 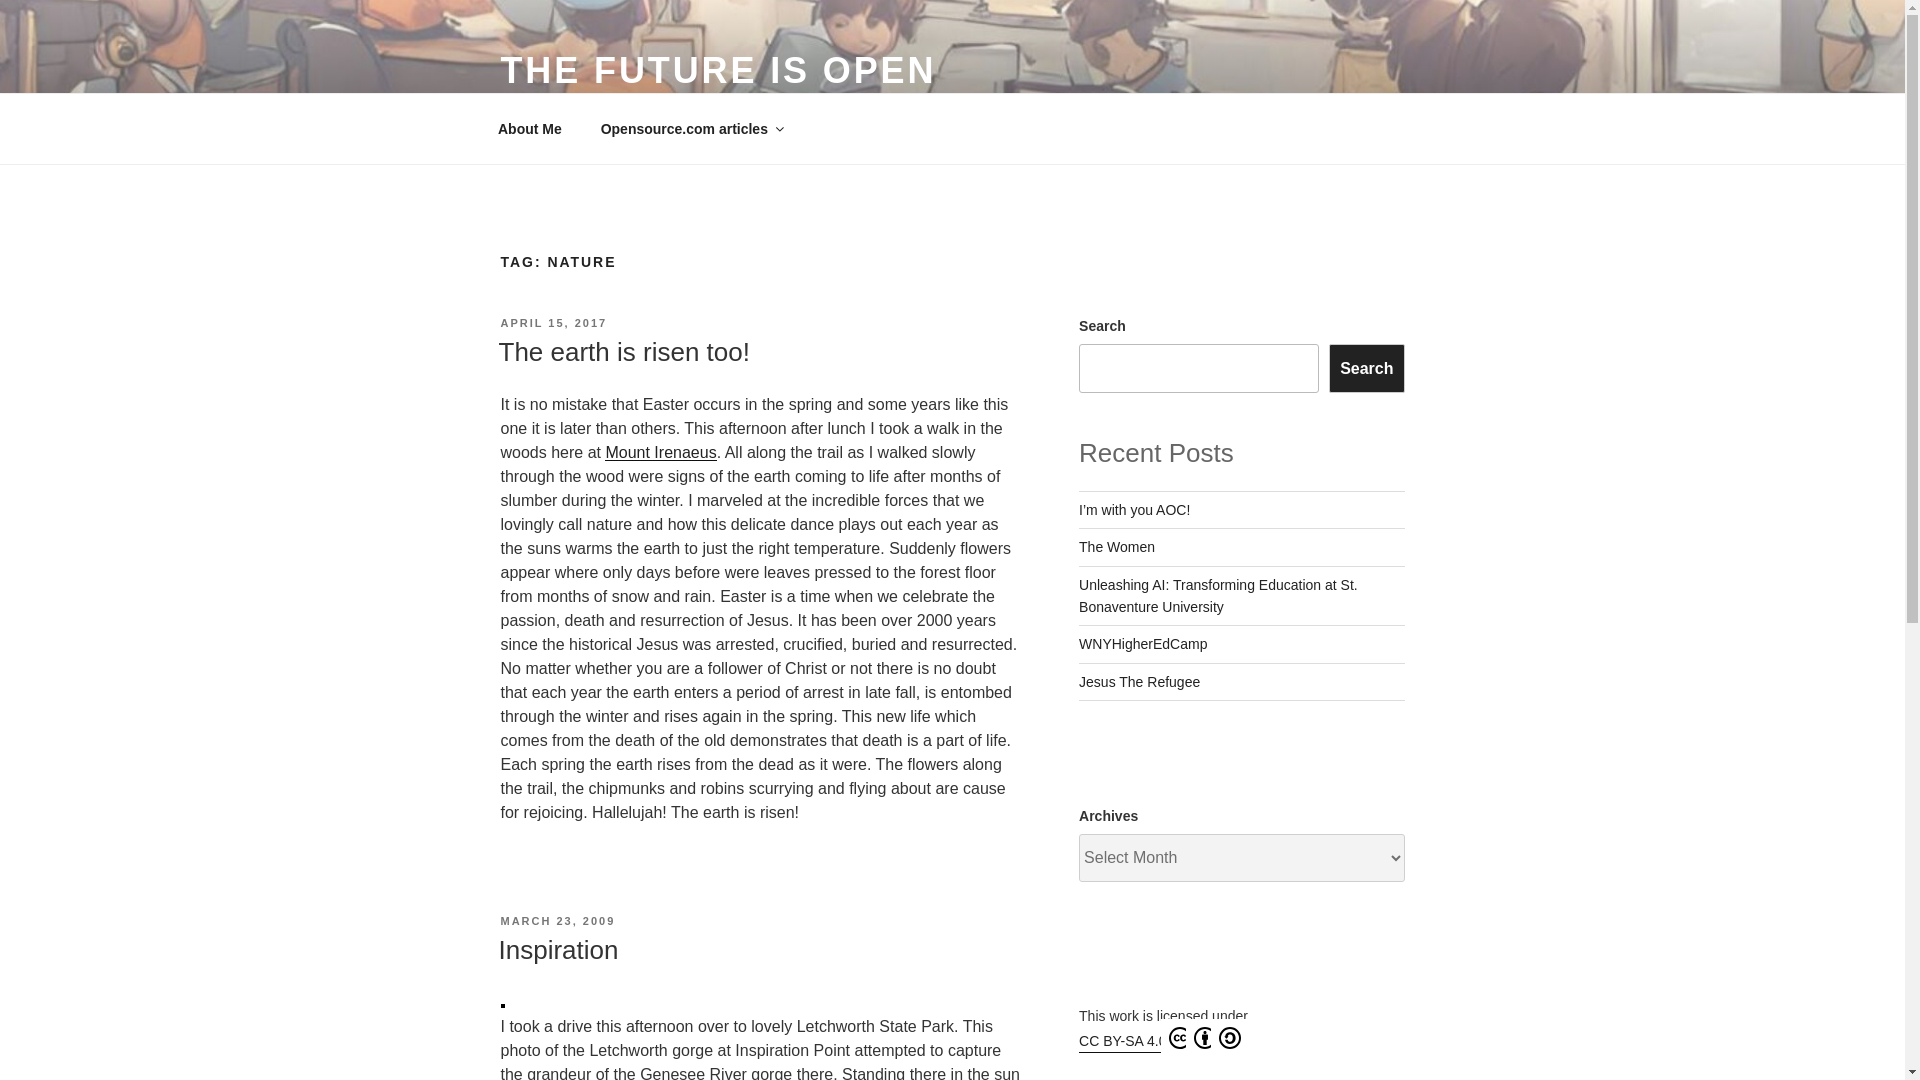 What do you see at coordinates (1117, 546) in the screenshot?
I see `The Women` at bounding box center [1117, 546].